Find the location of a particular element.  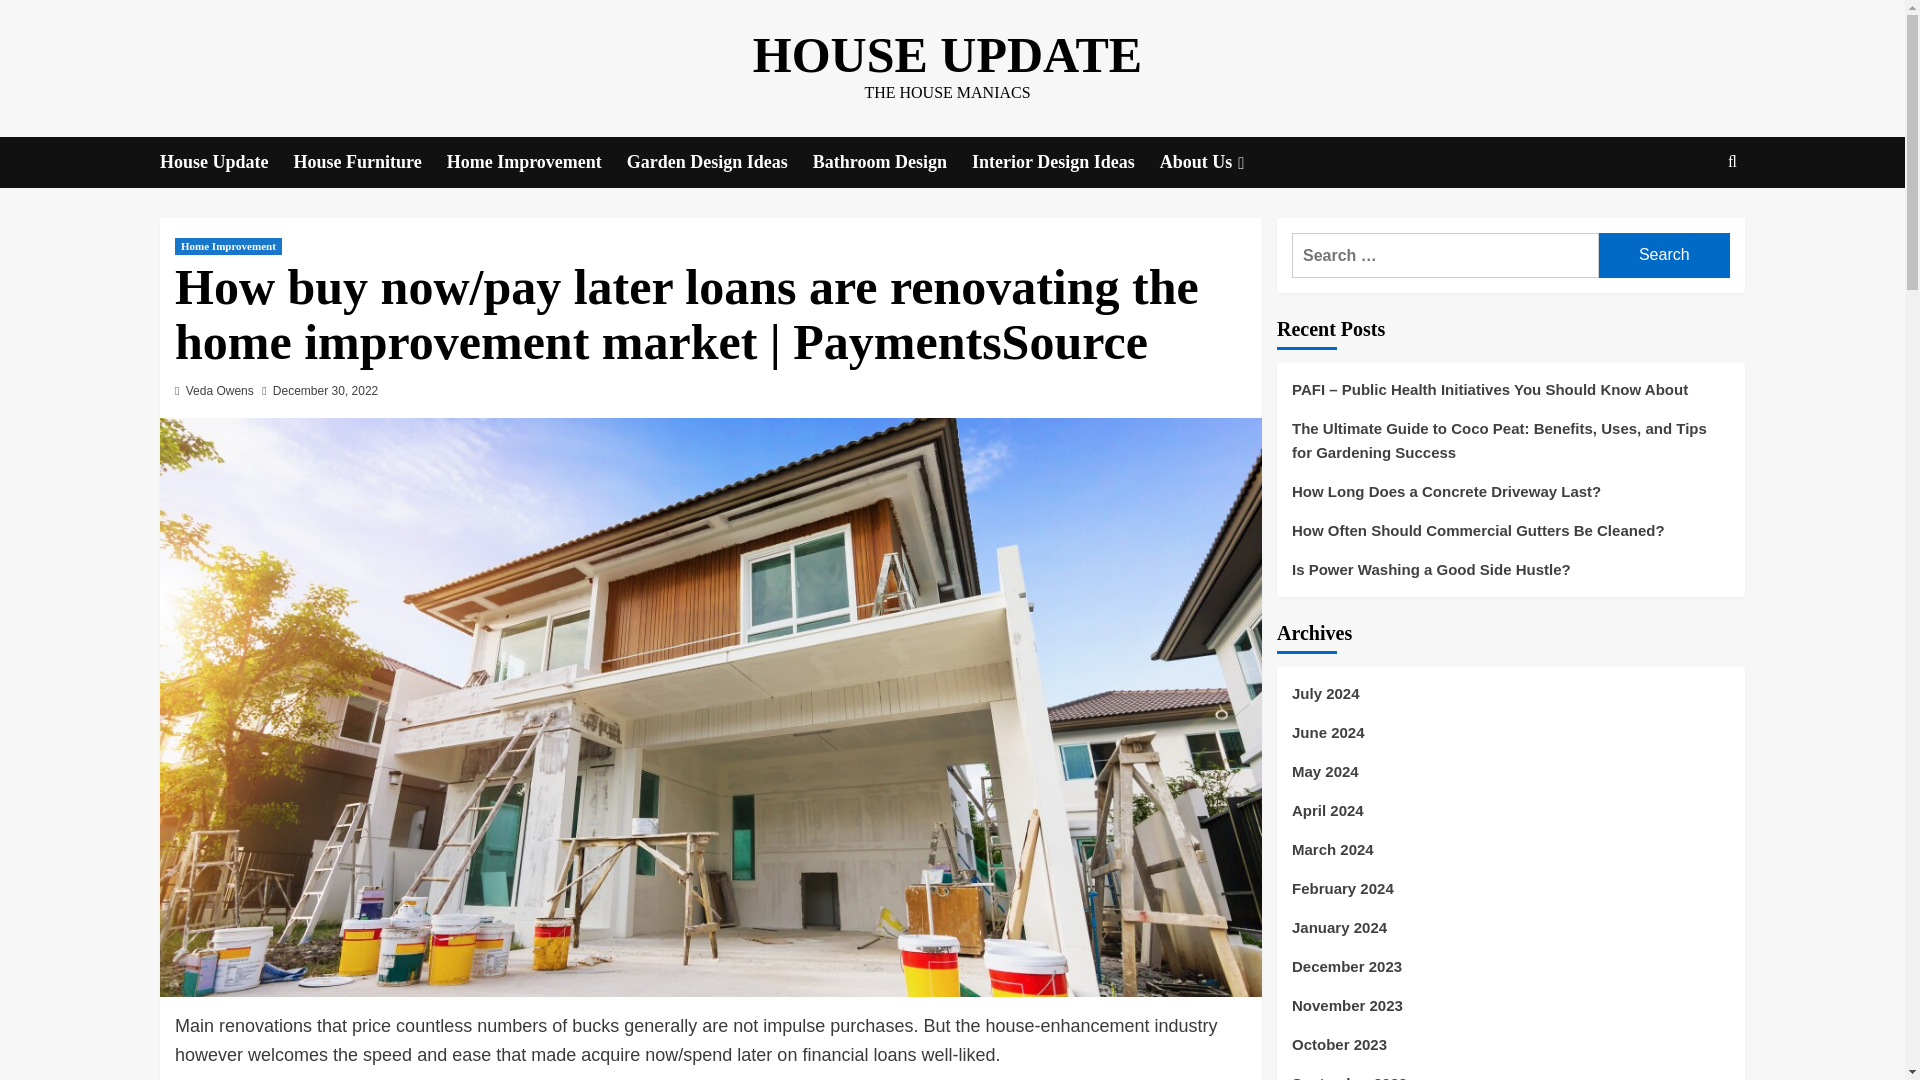

Interior Design Ideas is located at coordinates (1065, 162).